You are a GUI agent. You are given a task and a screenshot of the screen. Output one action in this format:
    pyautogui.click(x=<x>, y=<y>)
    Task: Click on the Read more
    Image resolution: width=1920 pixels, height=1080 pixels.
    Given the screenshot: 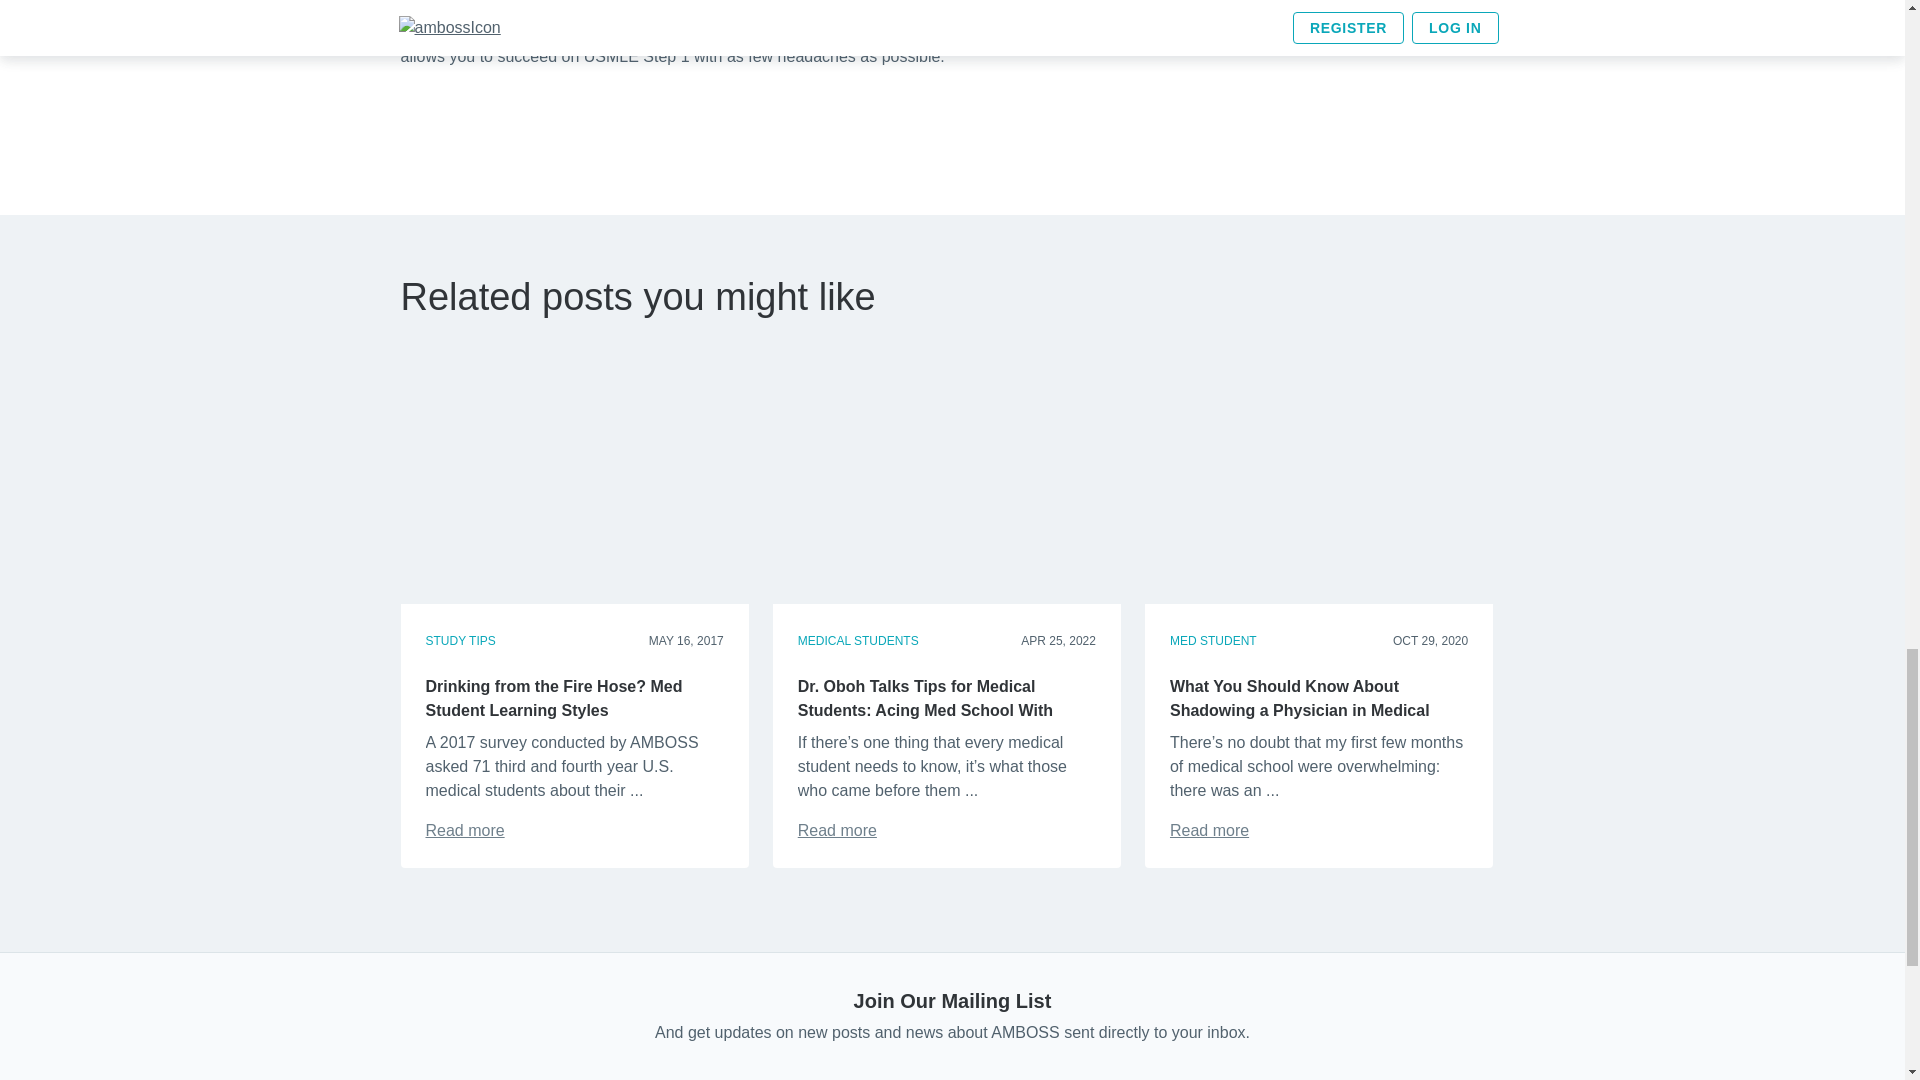 What is the action you would take?
    pyautogui.click(x=1209, y=830)
    